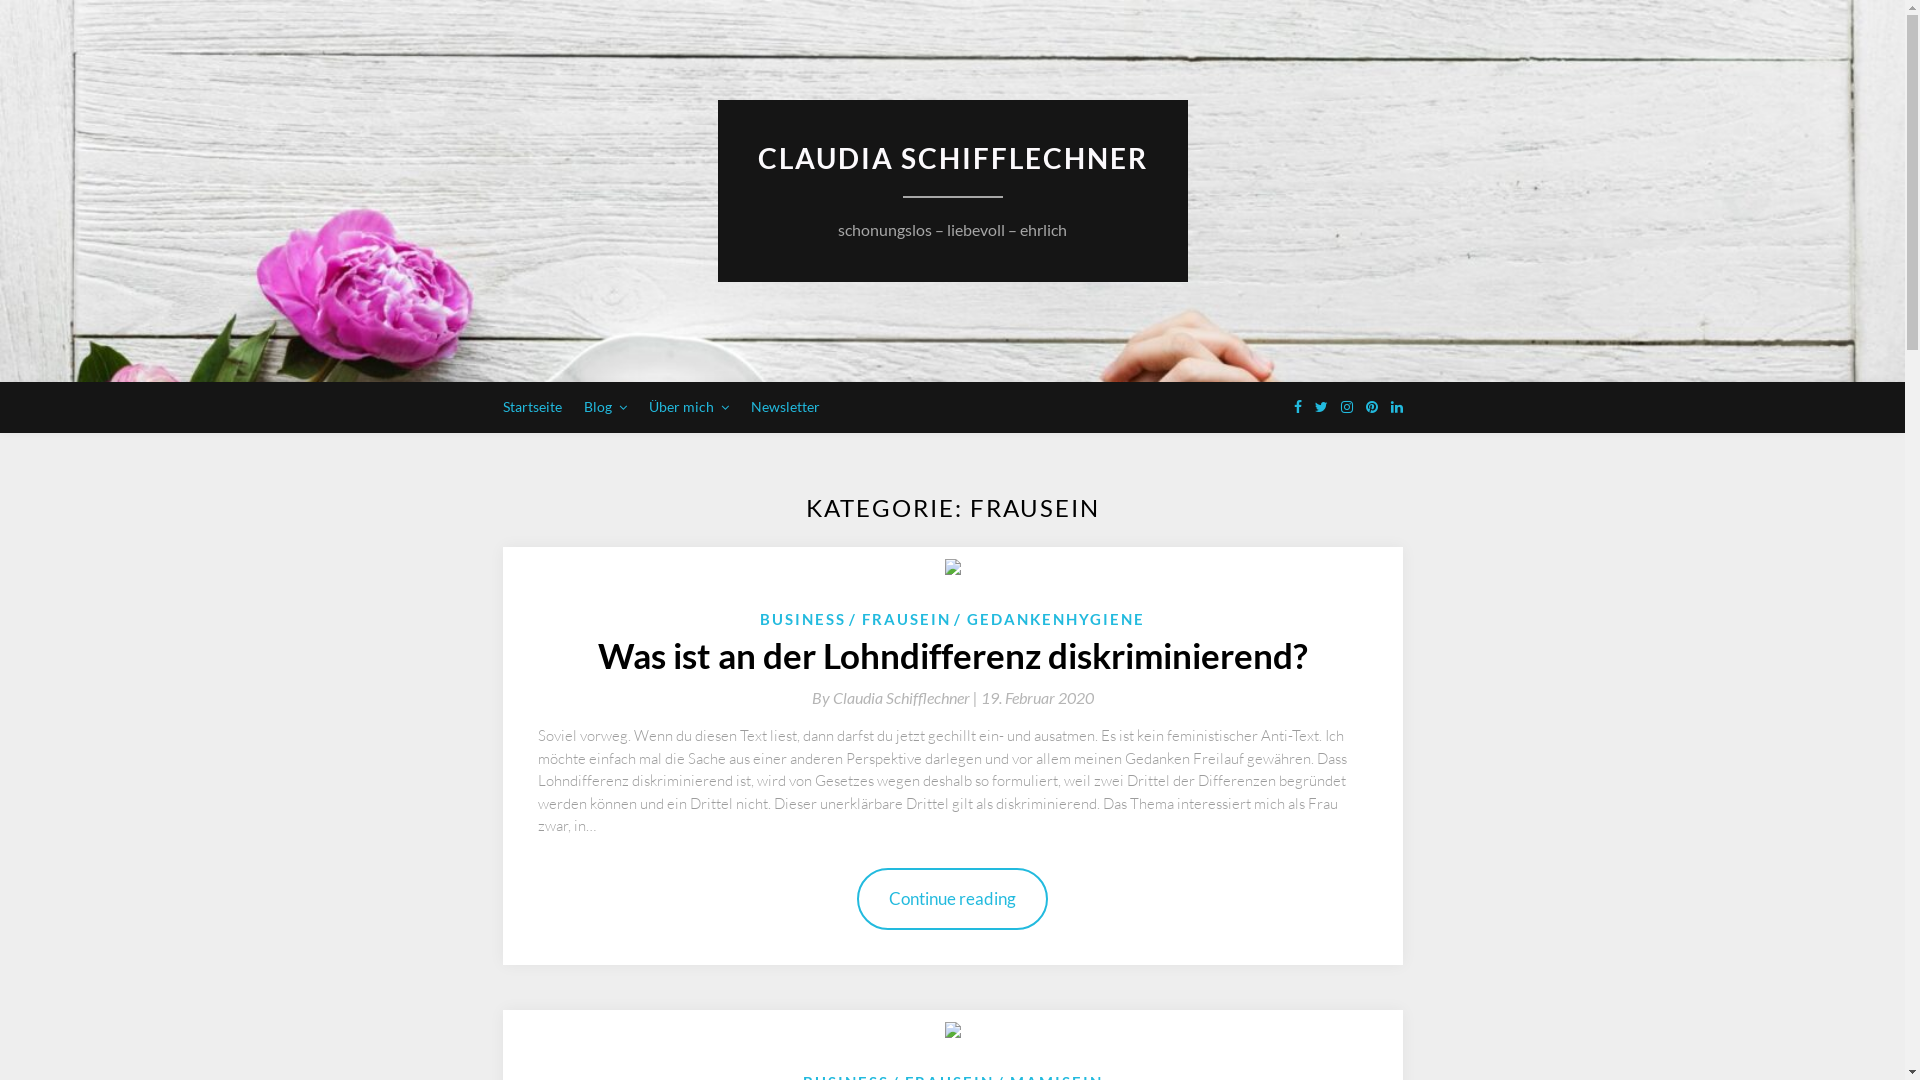 This screenshot has height=1080, width=1920. What do you see at coordinates (38, 16) in the screenshot?
I see `Suche` at bounding box center [38, 16].